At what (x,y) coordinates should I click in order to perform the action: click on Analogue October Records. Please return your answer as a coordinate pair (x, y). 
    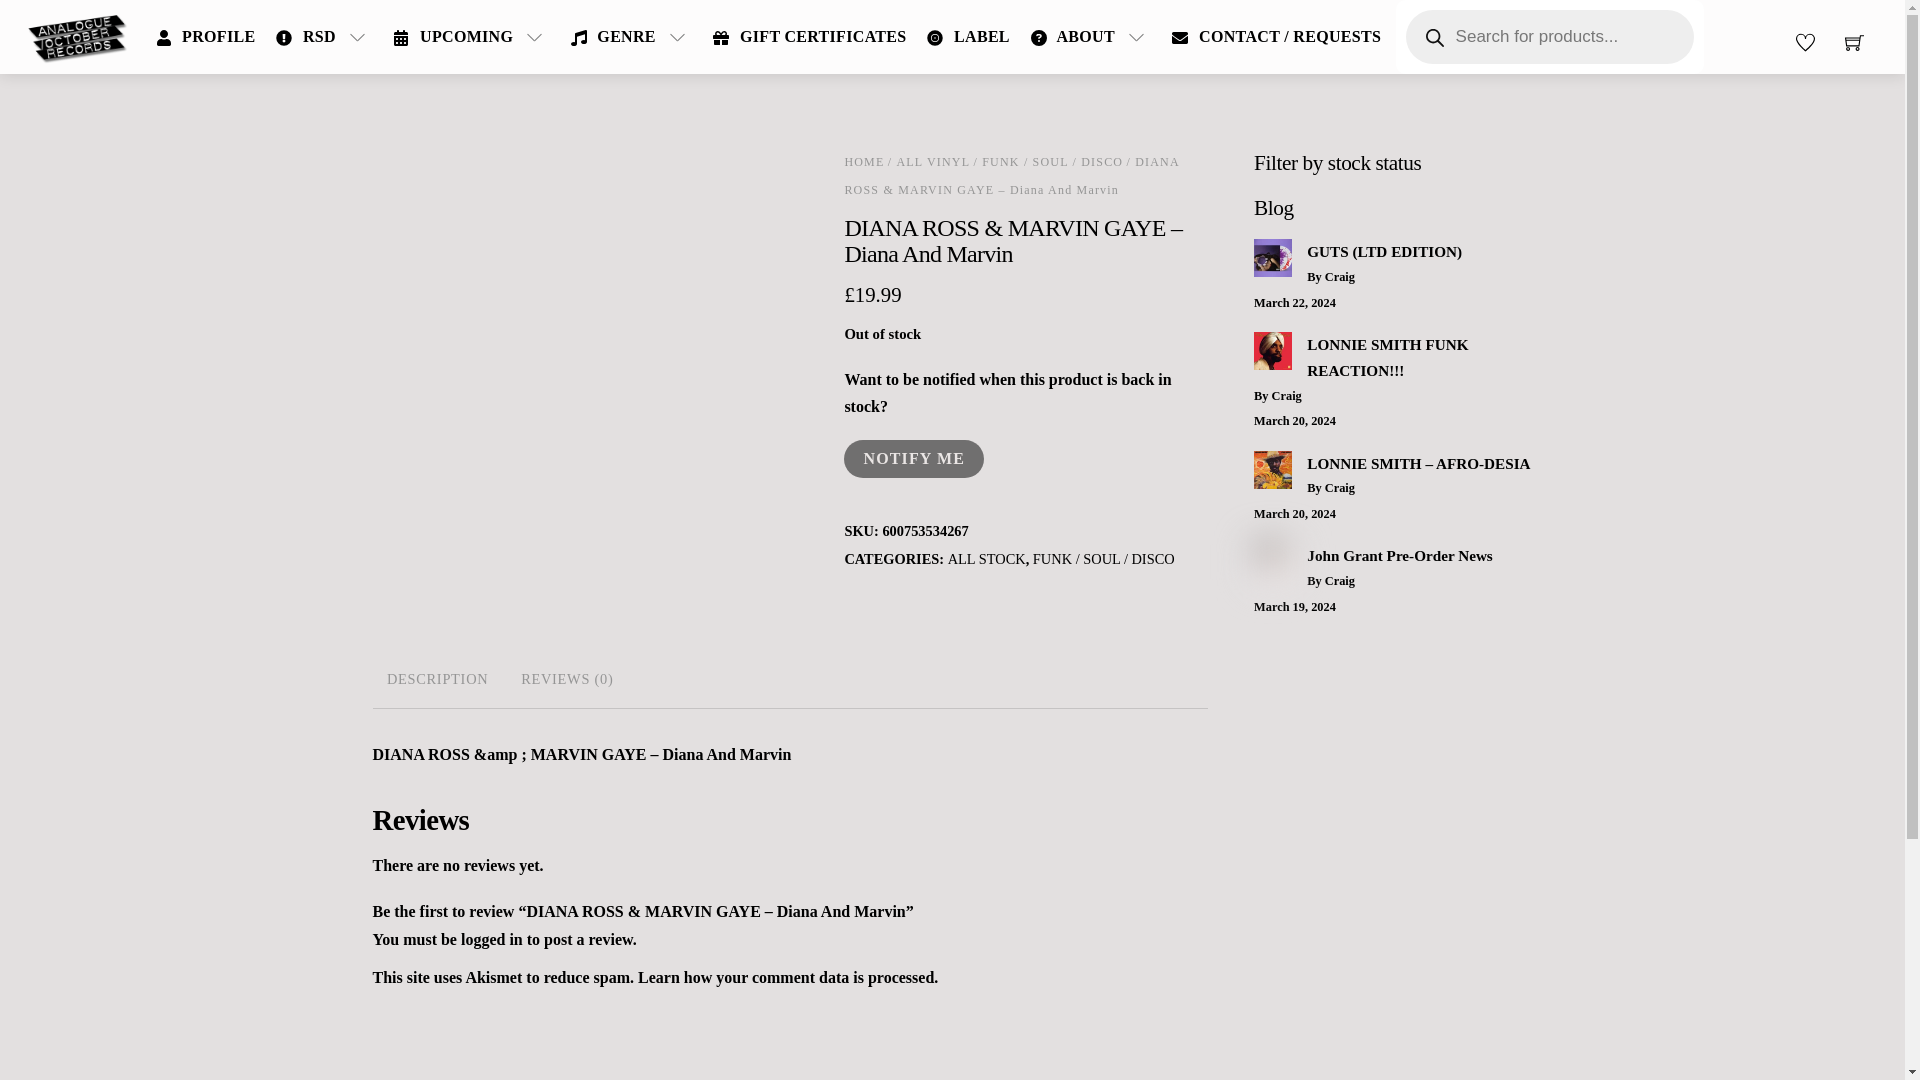
    Looking at the image, I should click on (78, 36).